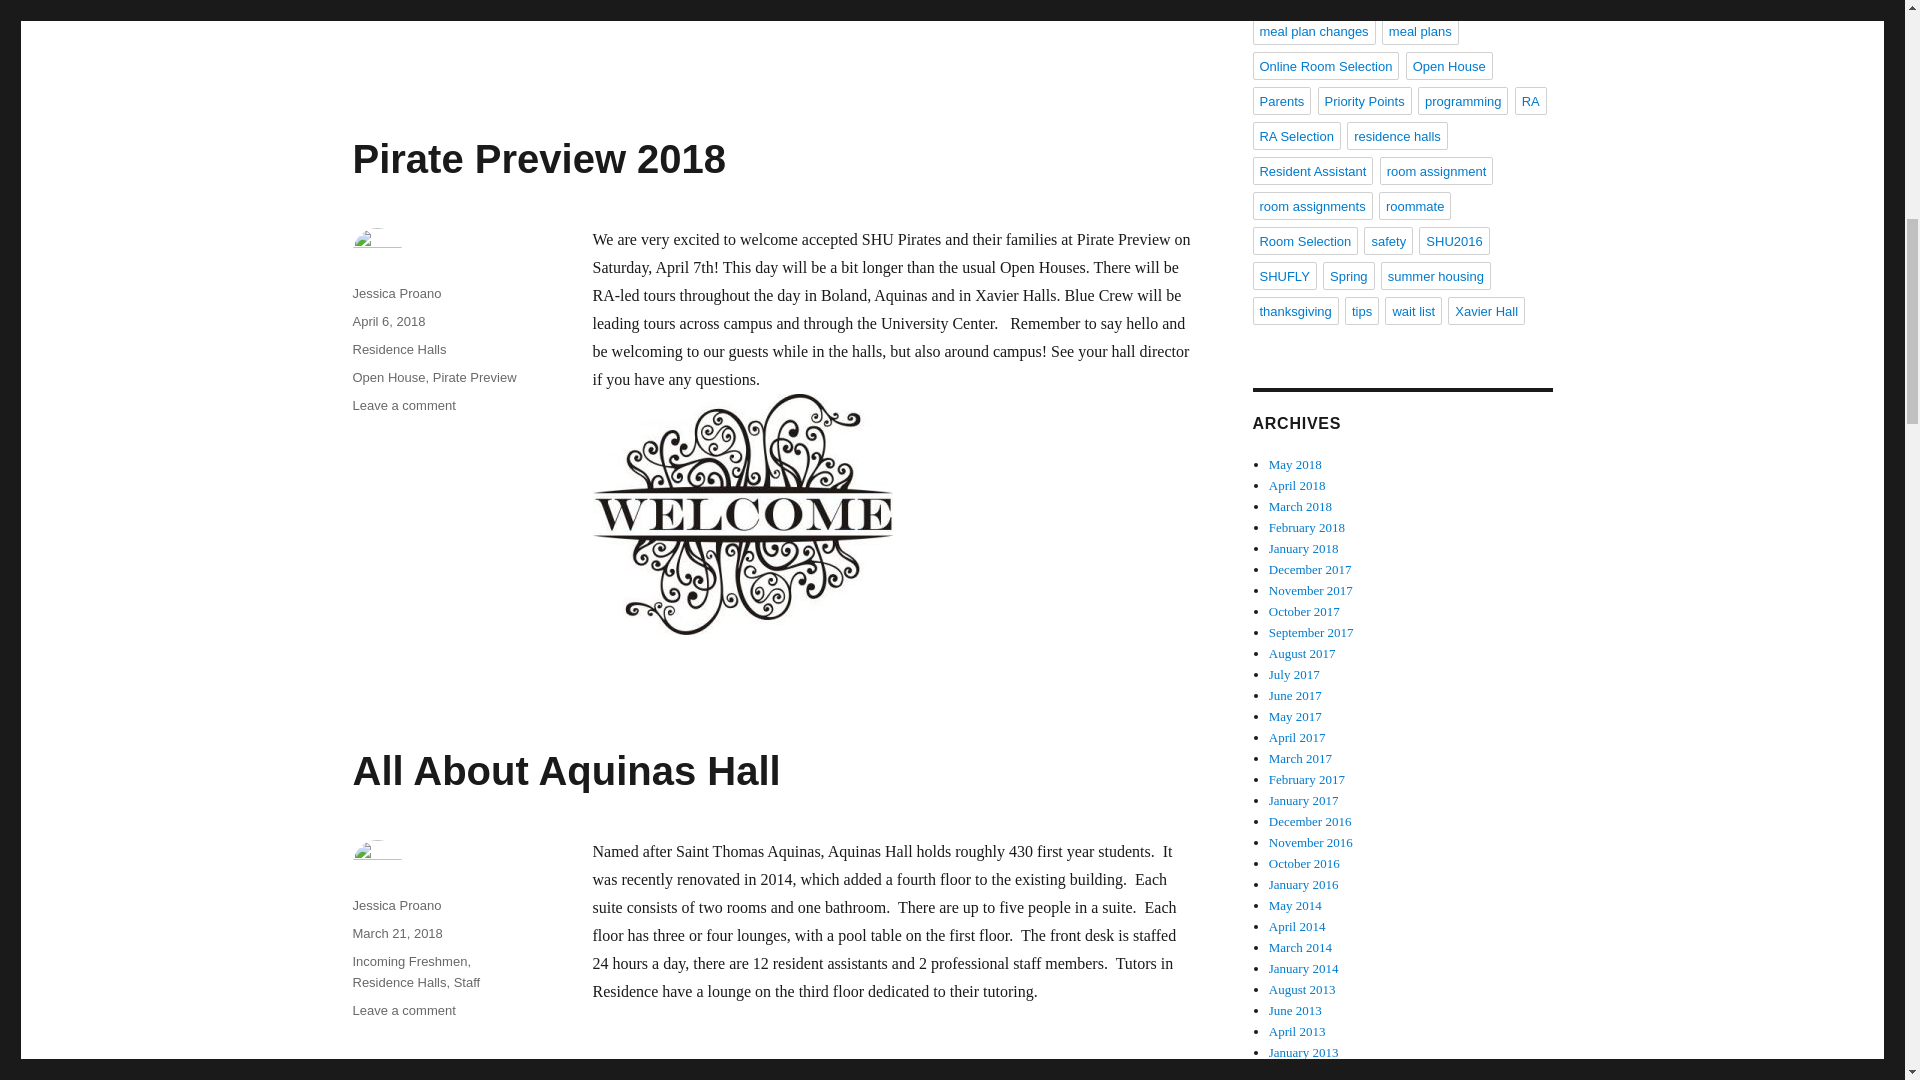  I want to click on April 6, 2018, so click(565, 770).